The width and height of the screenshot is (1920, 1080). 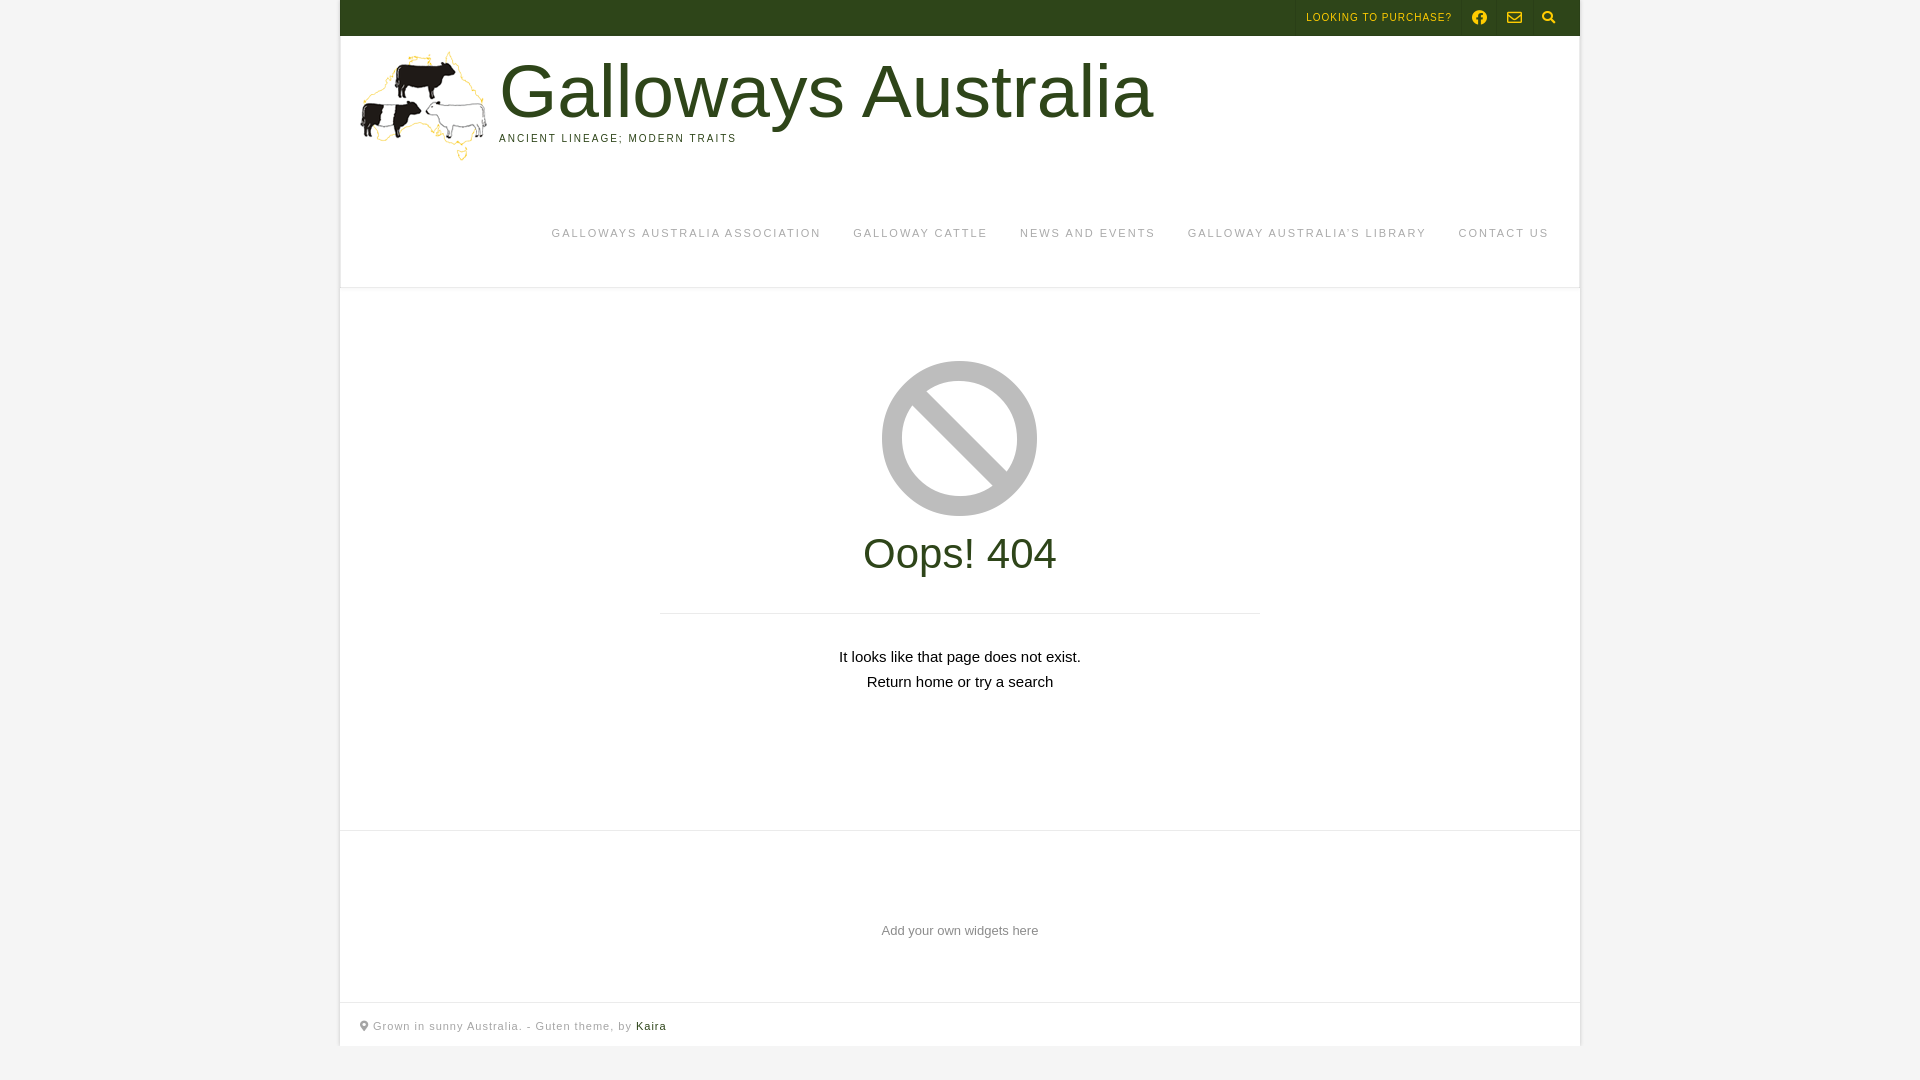 I want to click on GALLOWAYS AUSTRALIA ASSOCIATION, so click(x=687, y=234).